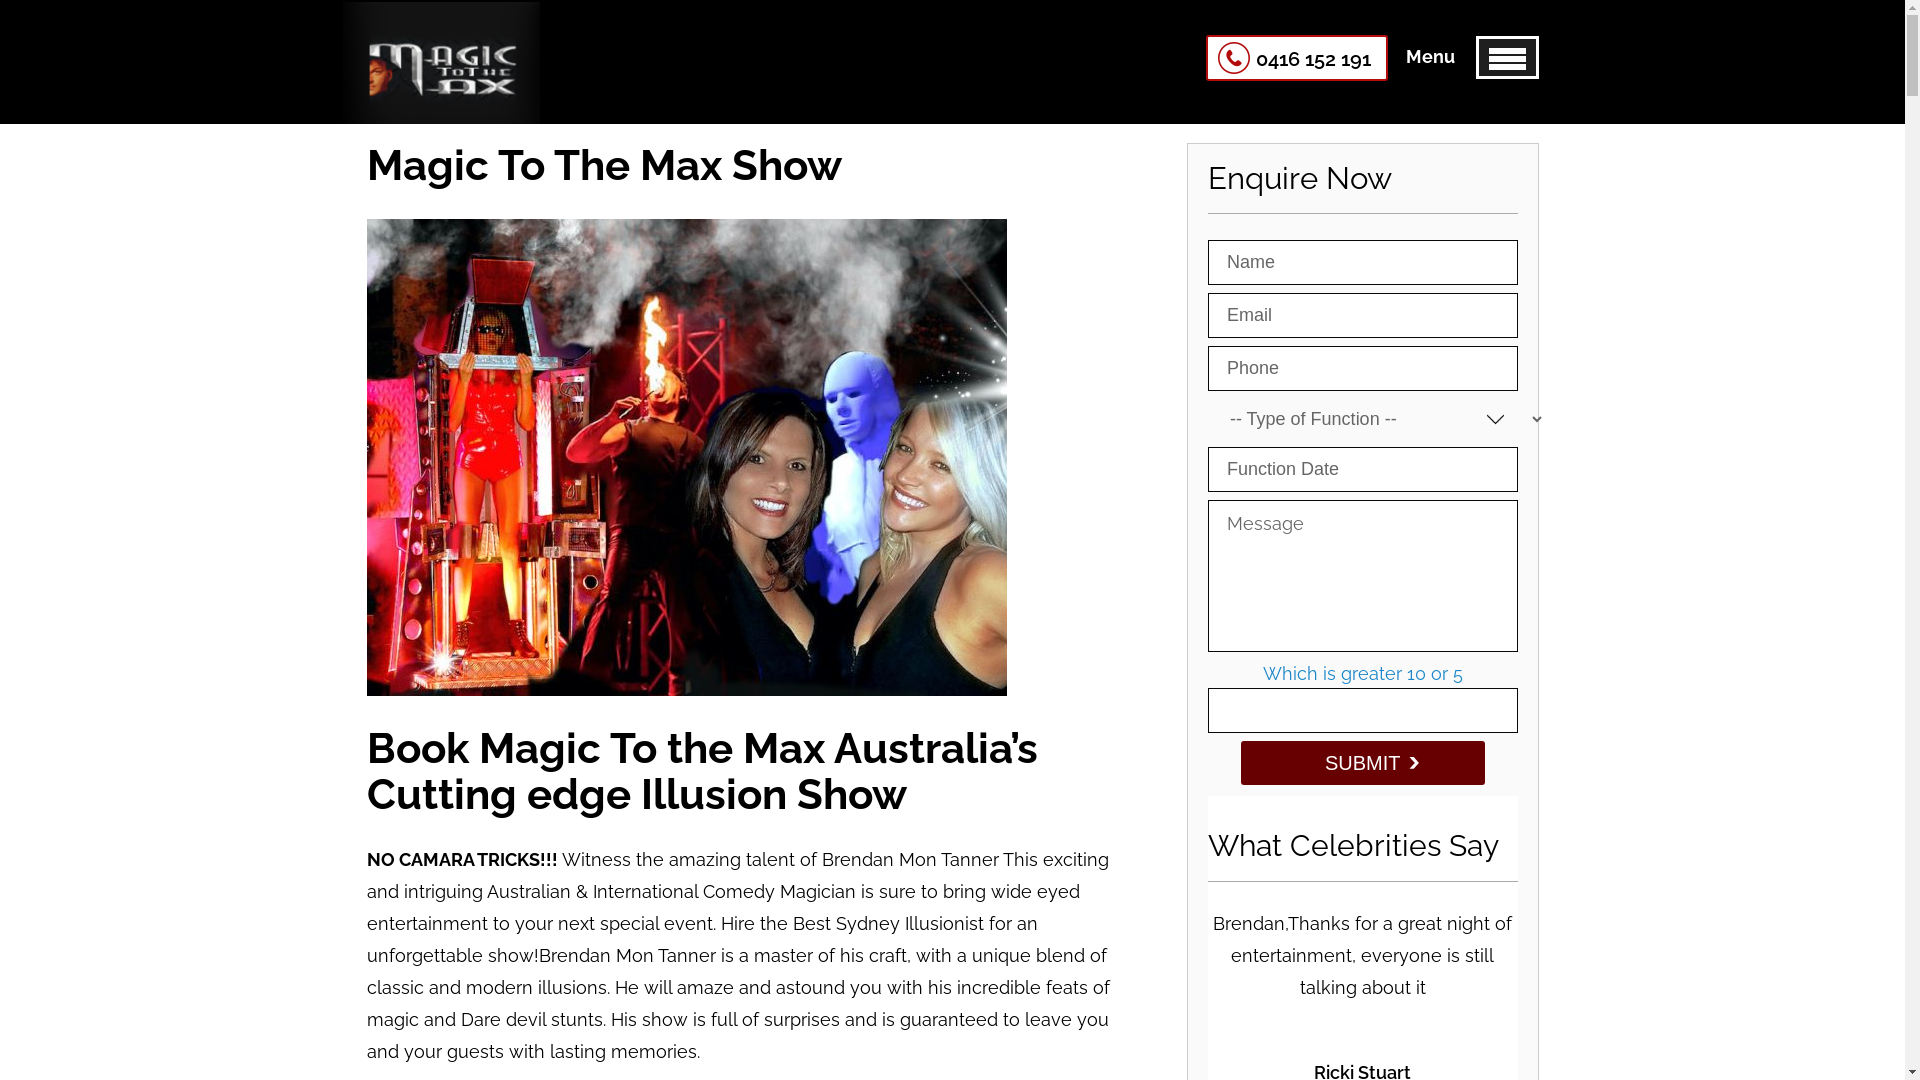 This screenshot has width=1920, height=1080. What do you see at coordinates (1363, 763) in the screenshot?
I see `SUBMIT` at bounding box center [1363, 763].